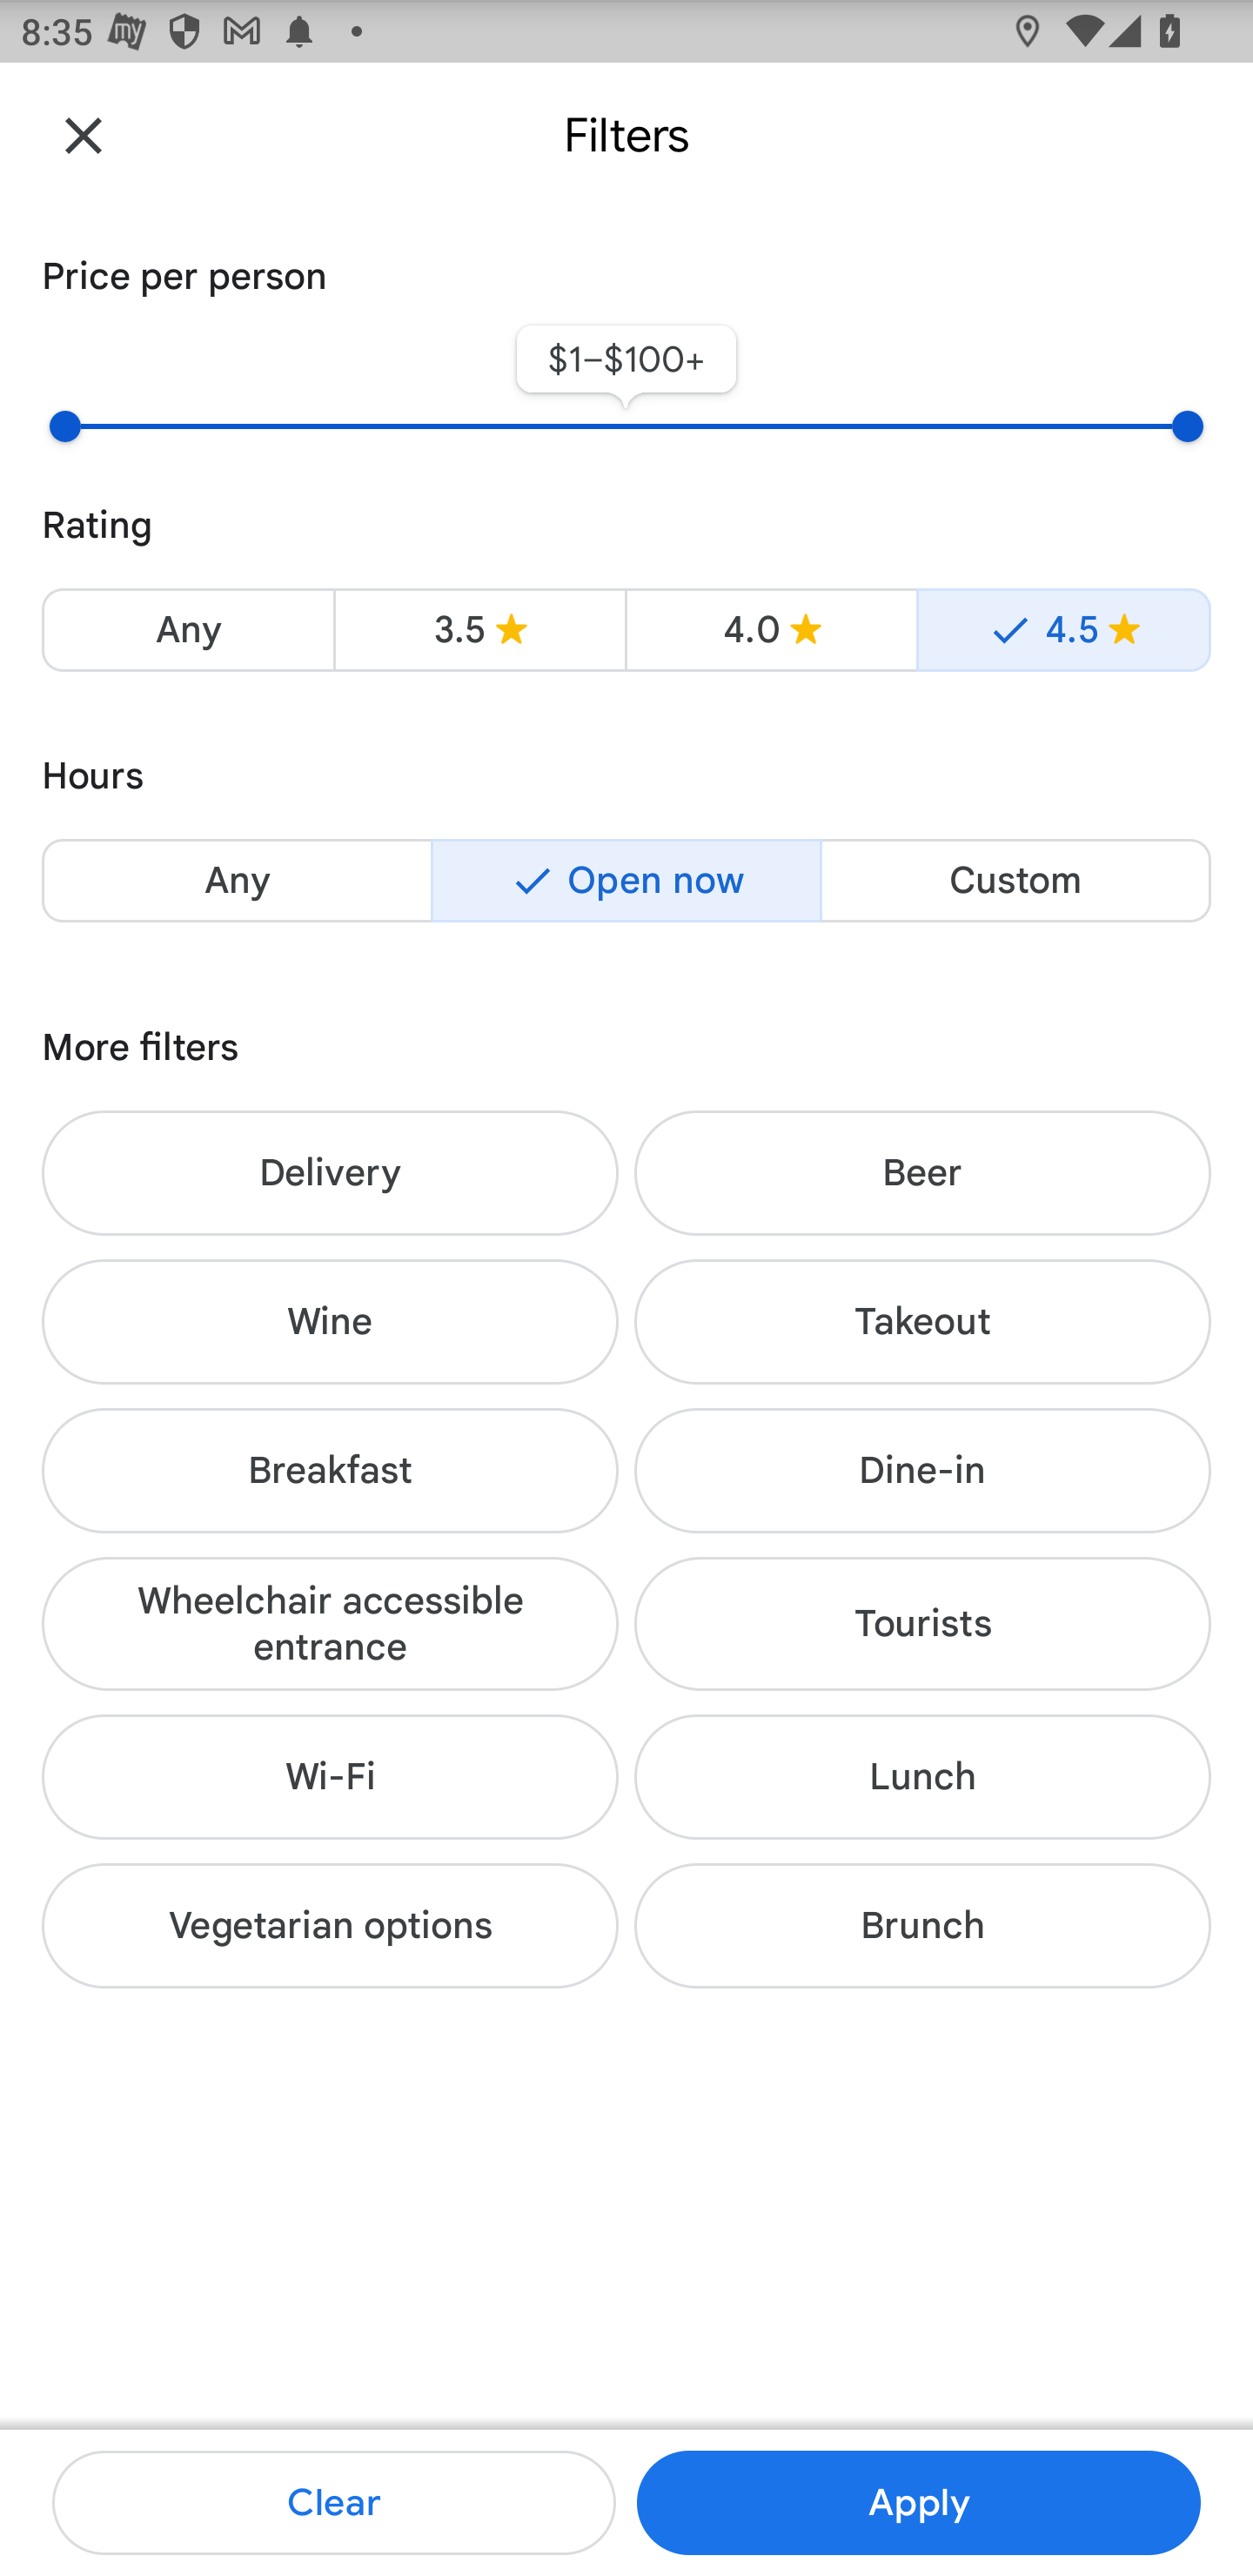 Image resolution: width=1253 pixels, height=2576 pixels. What do you see at coordinates (330, 1323) in the screenshot?
I see `Wine` at bounding box center [330, 1323].